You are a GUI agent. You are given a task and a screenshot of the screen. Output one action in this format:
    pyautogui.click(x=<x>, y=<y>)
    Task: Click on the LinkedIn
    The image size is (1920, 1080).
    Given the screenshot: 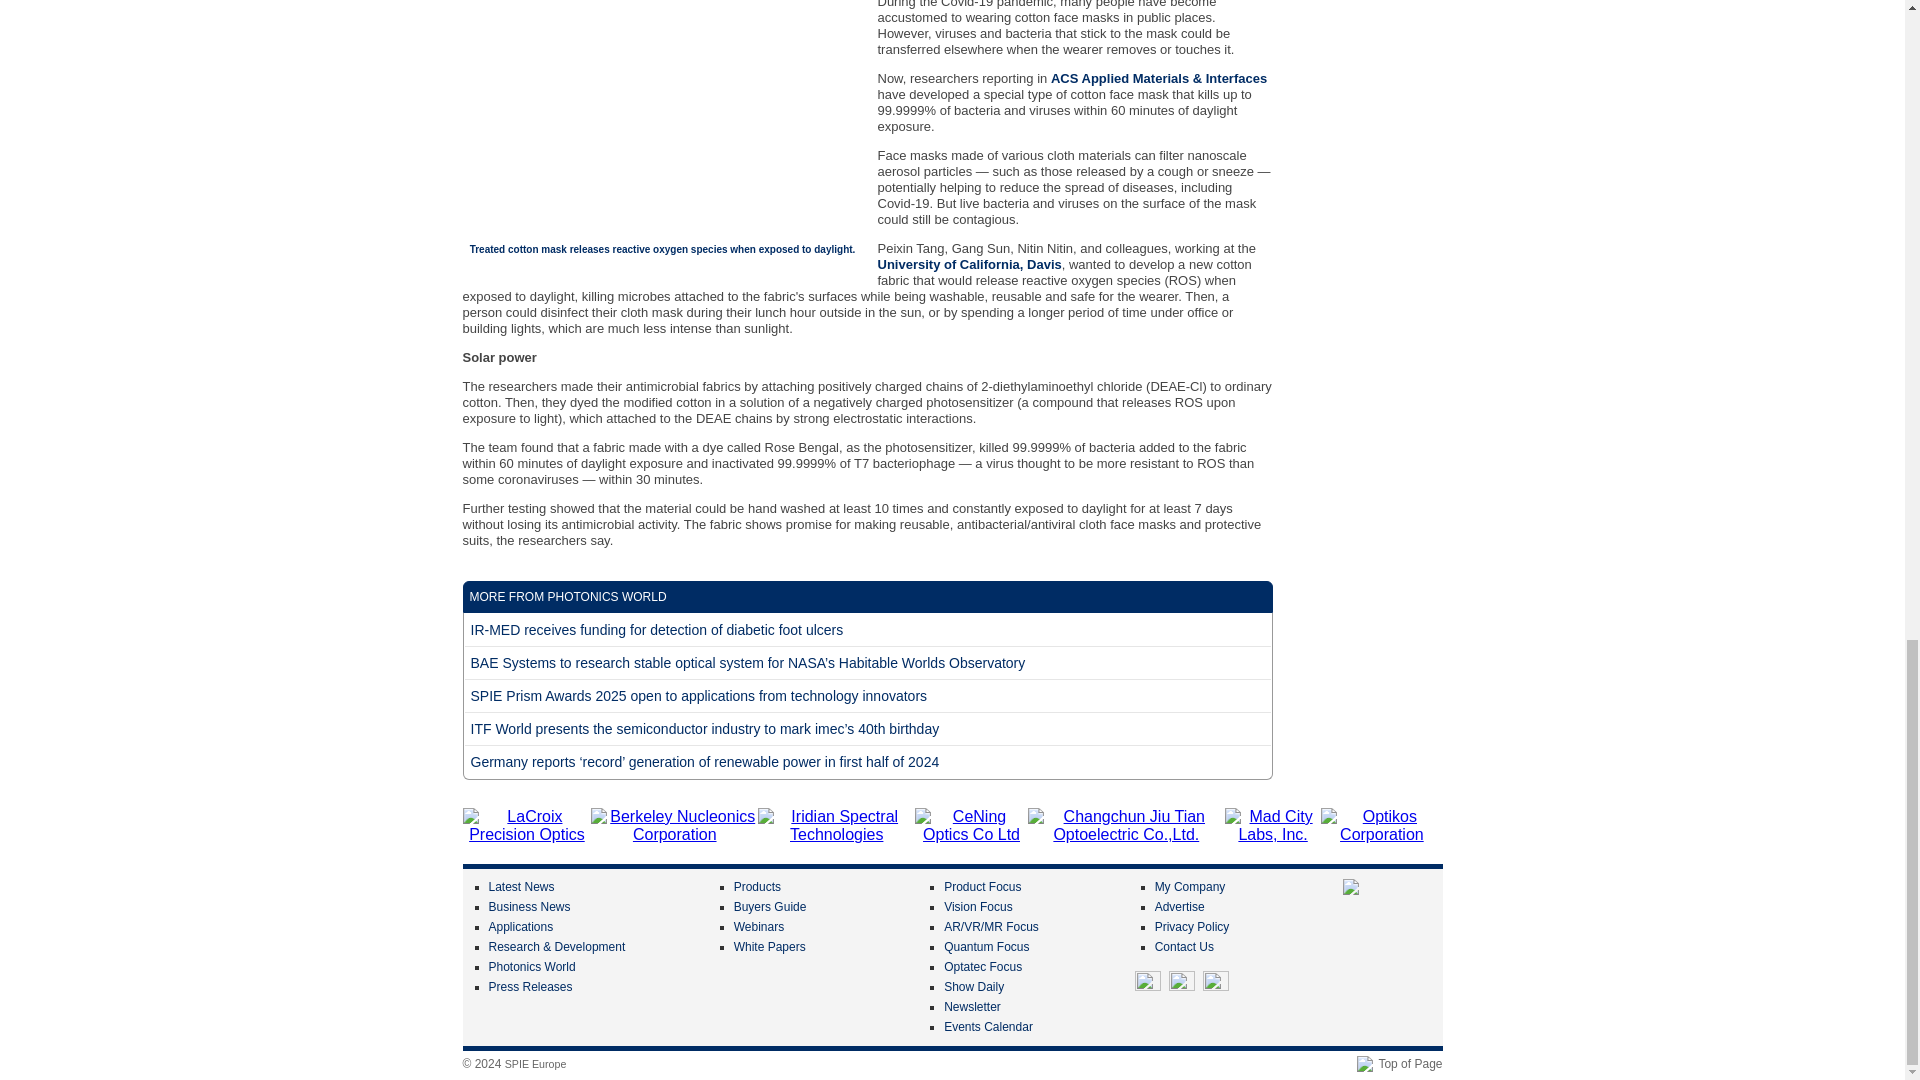 What is the action you would take?
    pyautogui.click(x=1182, y=983)
    